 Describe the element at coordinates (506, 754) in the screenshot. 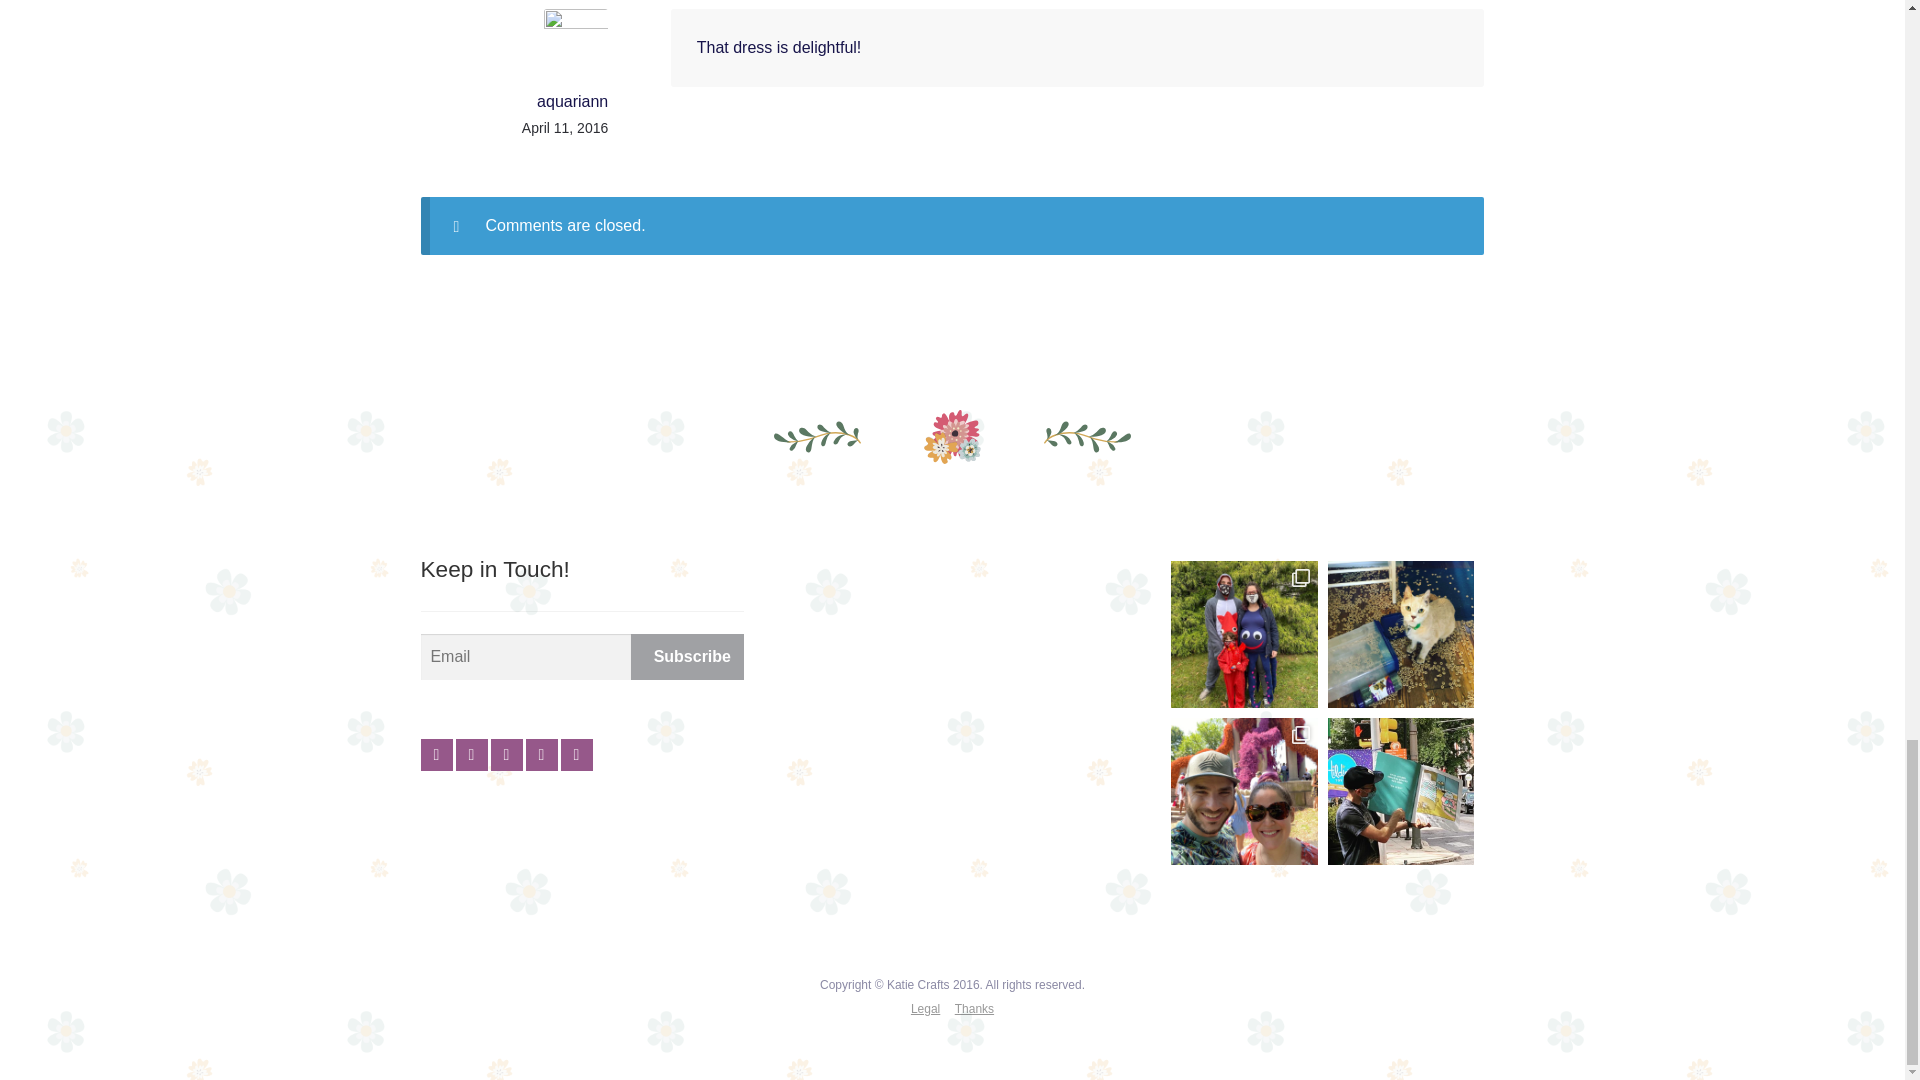

I see `Follow Katie Crafts on Instagram` at that location.